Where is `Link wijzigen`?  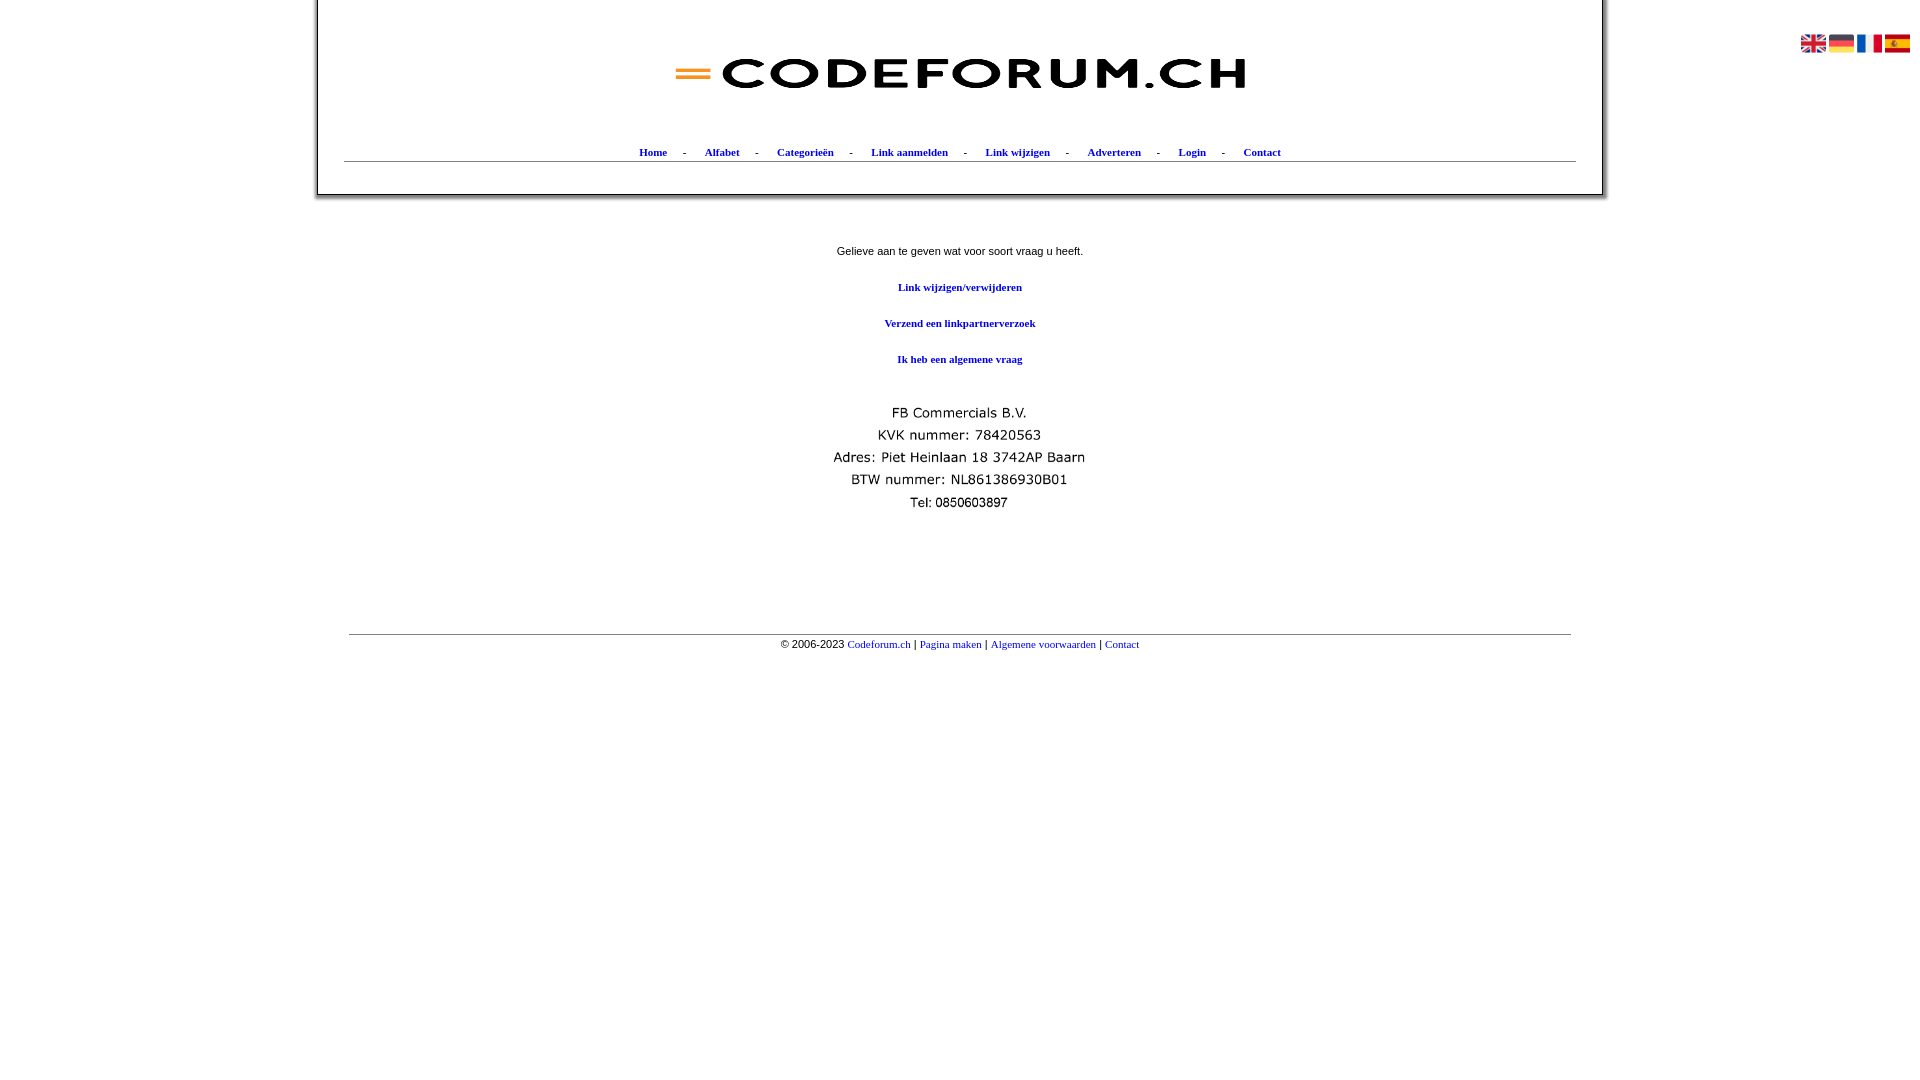 Link wijzigen is located at coordinates (1018, 152).